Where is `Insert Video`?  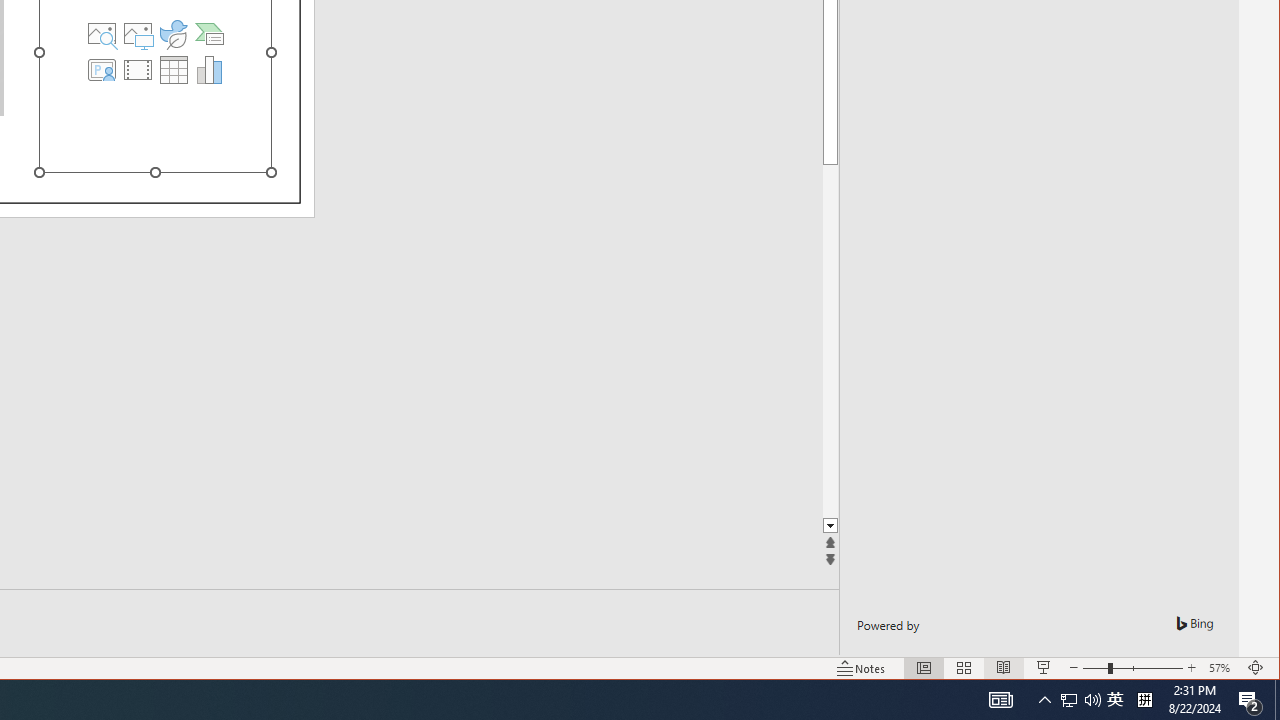 Insert Video is located at coordinates (1000, 700).